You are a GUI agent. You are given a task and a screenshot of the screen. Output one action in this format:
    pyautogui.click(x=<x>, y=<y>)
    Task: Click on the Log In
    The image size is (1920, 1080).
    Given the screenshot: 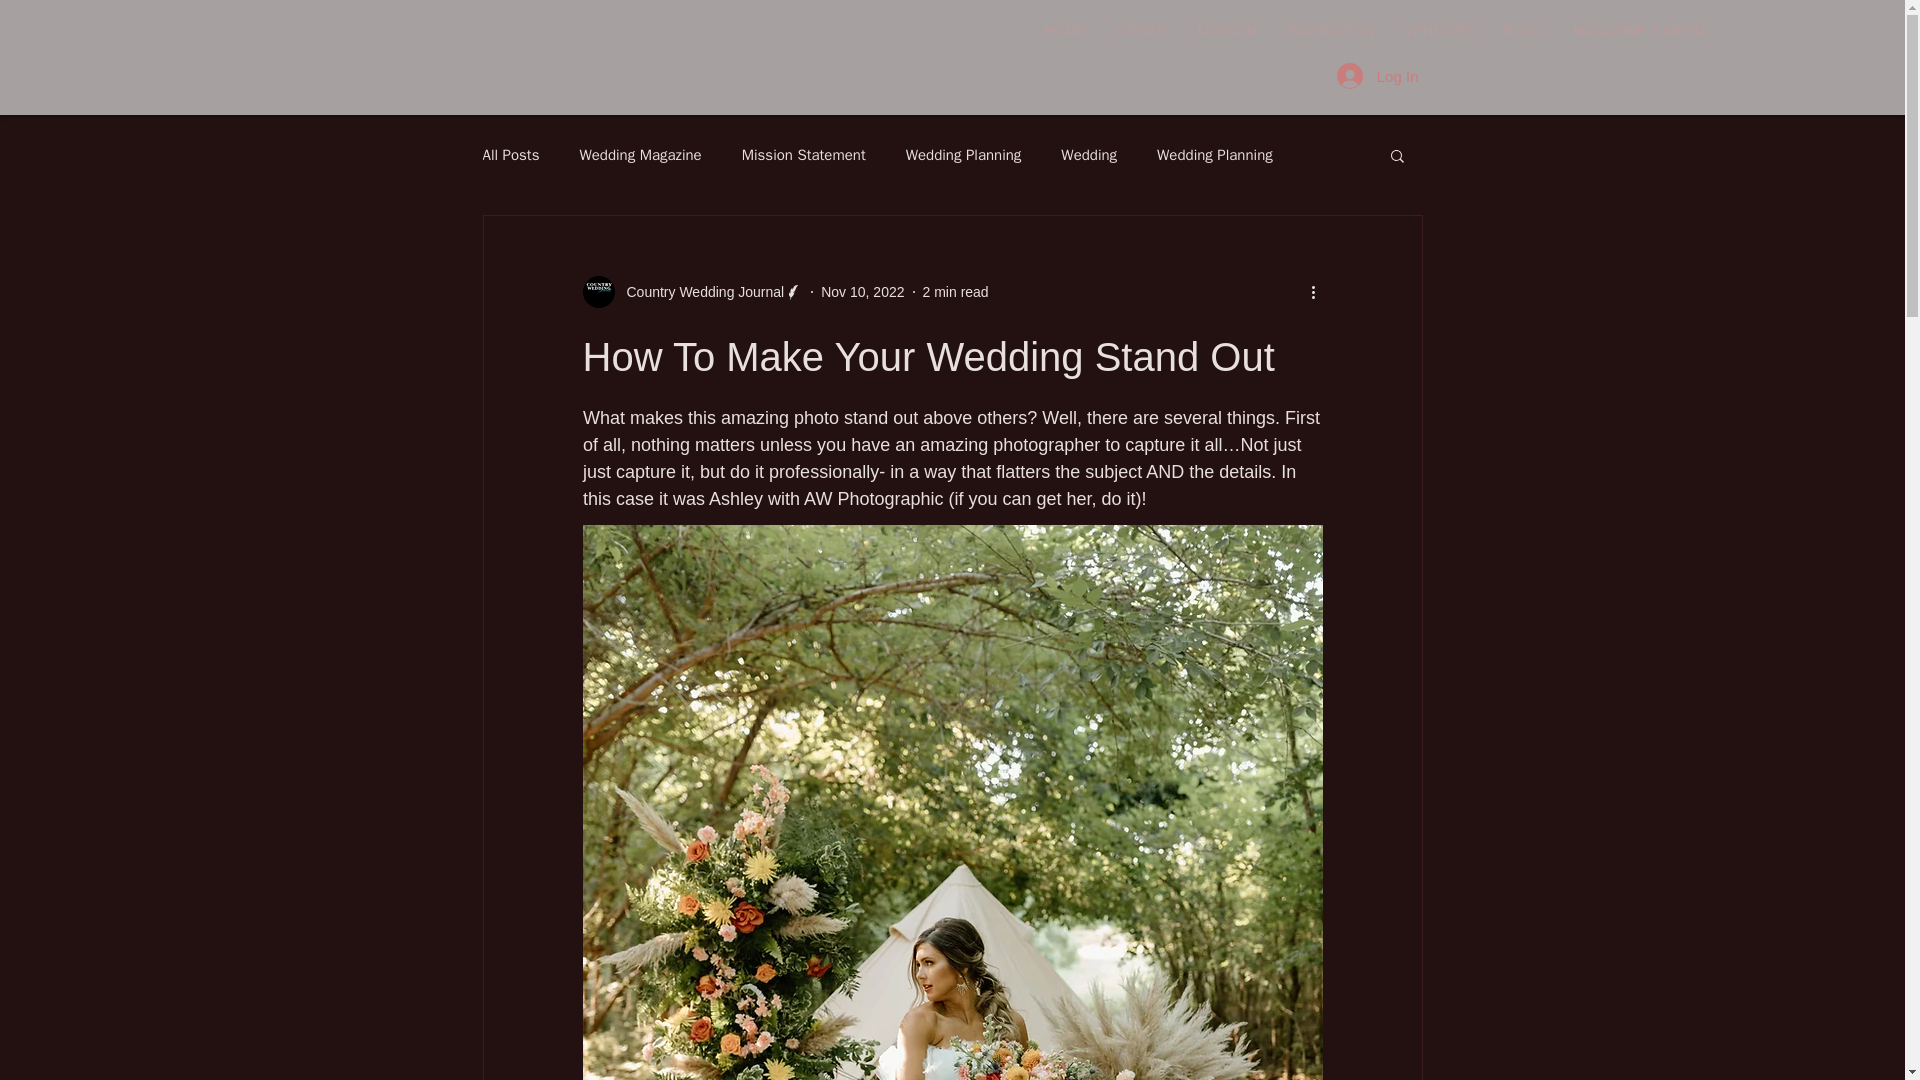 What is the action you would take?
    pyautogui.click(x=1377, y=76)
    